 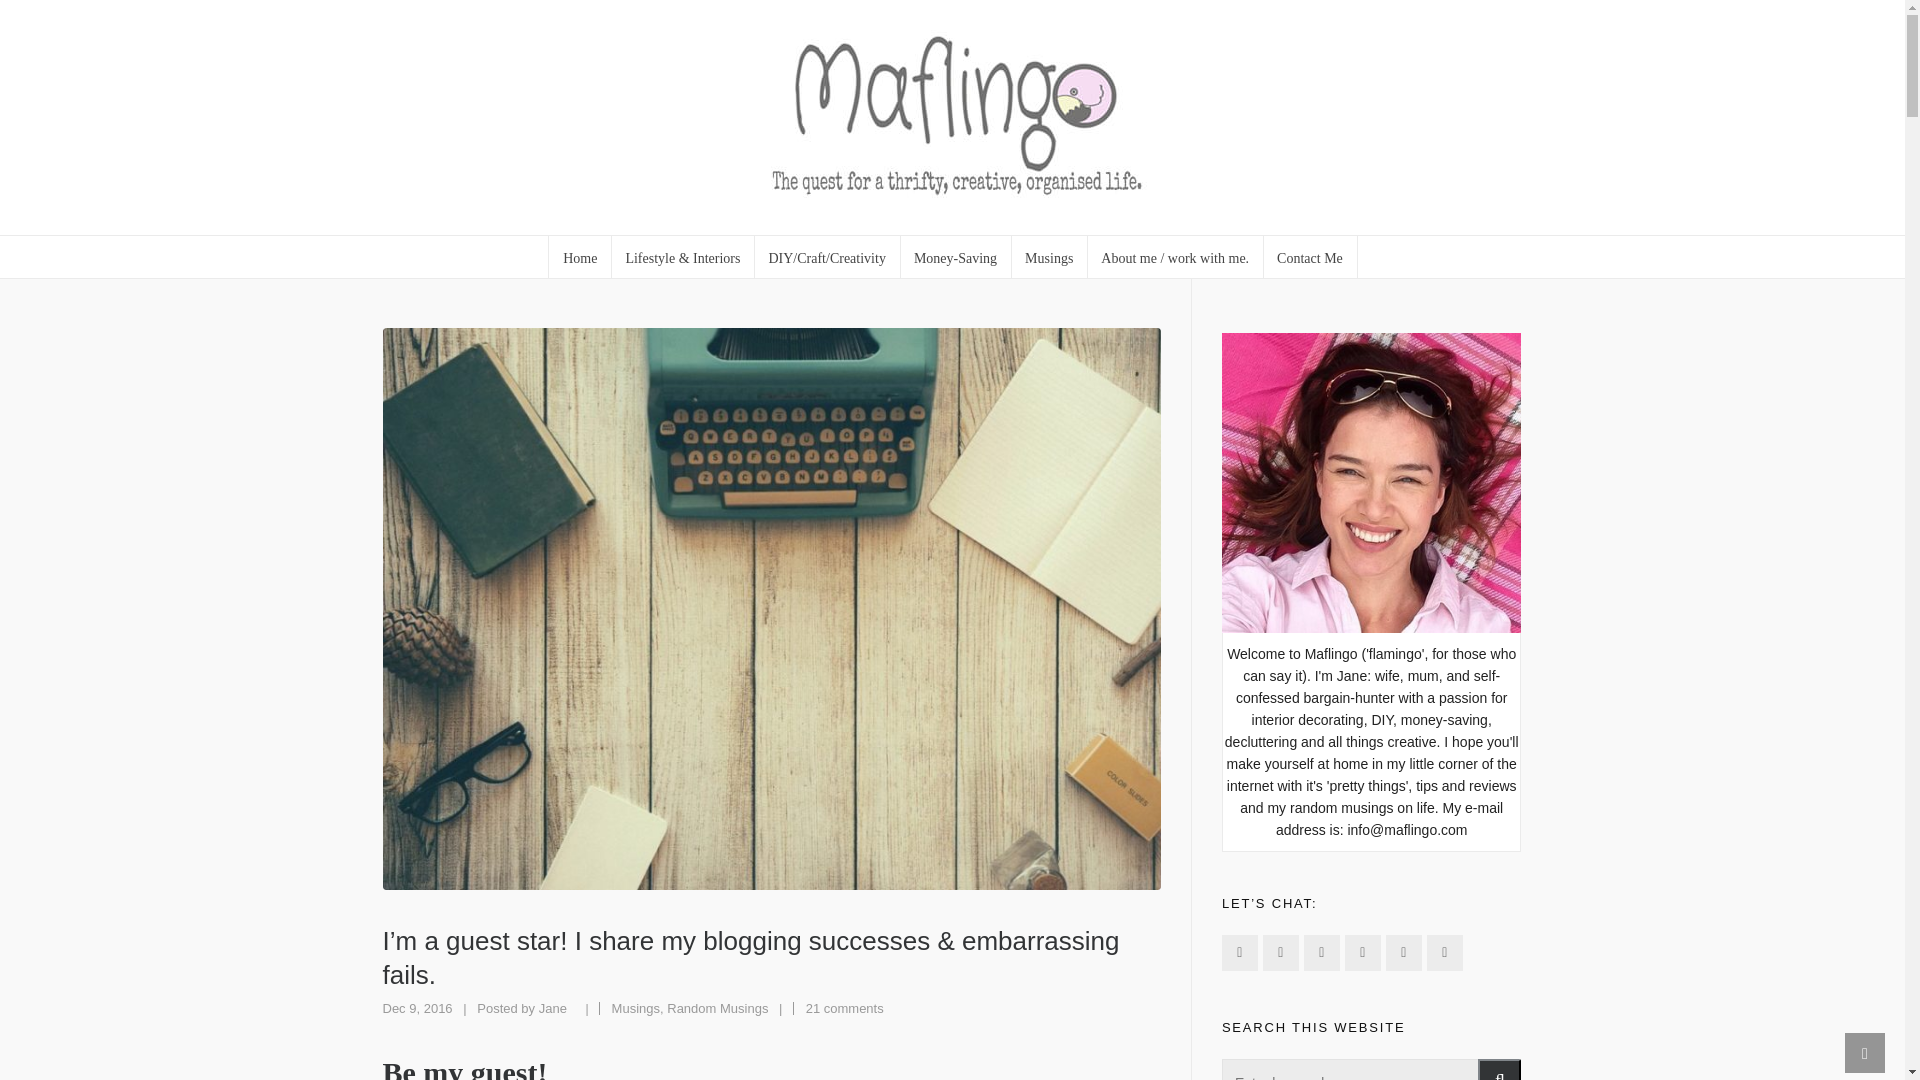 What do you see at coordinates (956, 256) in the screenshot?
I see `Money-Saving` at bounding box center [956, 256].